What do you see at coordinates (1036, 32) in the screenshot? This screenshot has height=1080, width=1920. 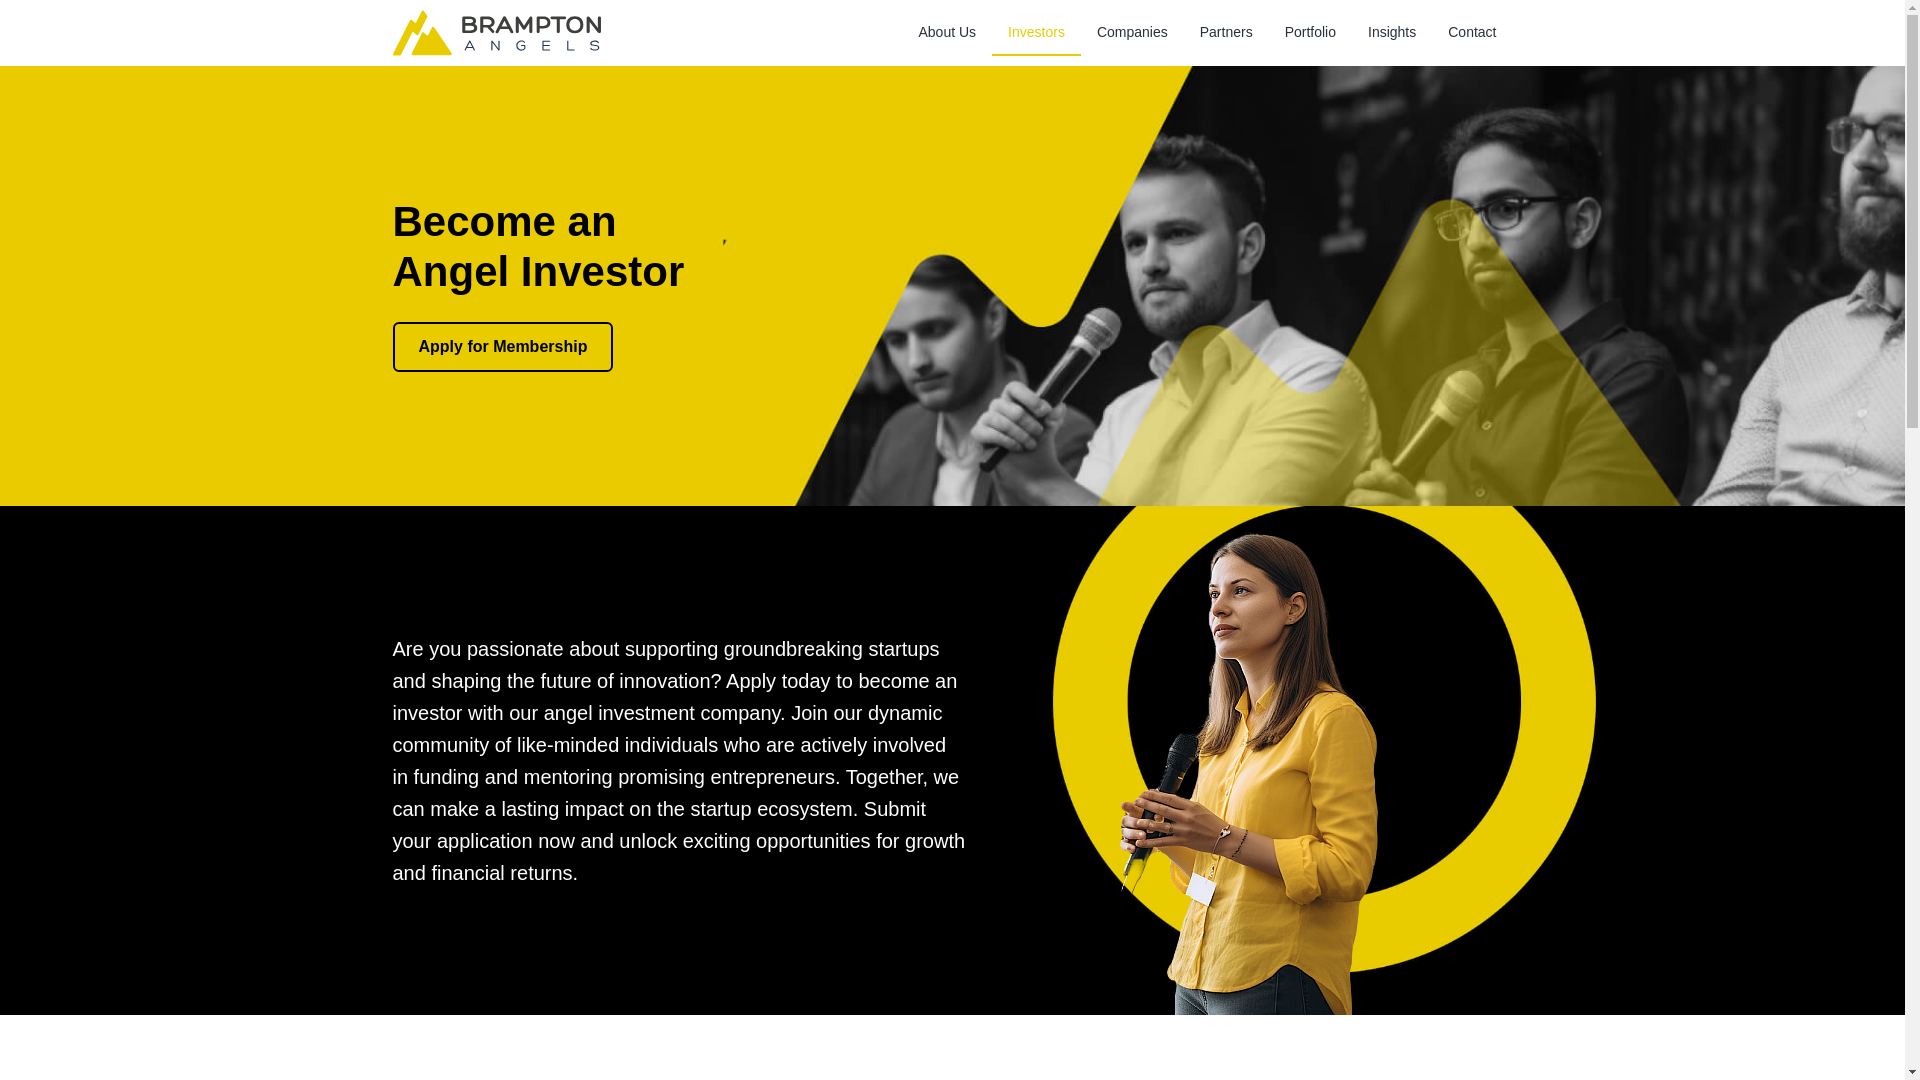 I see `Investors` at bounding box center [1036, 32].